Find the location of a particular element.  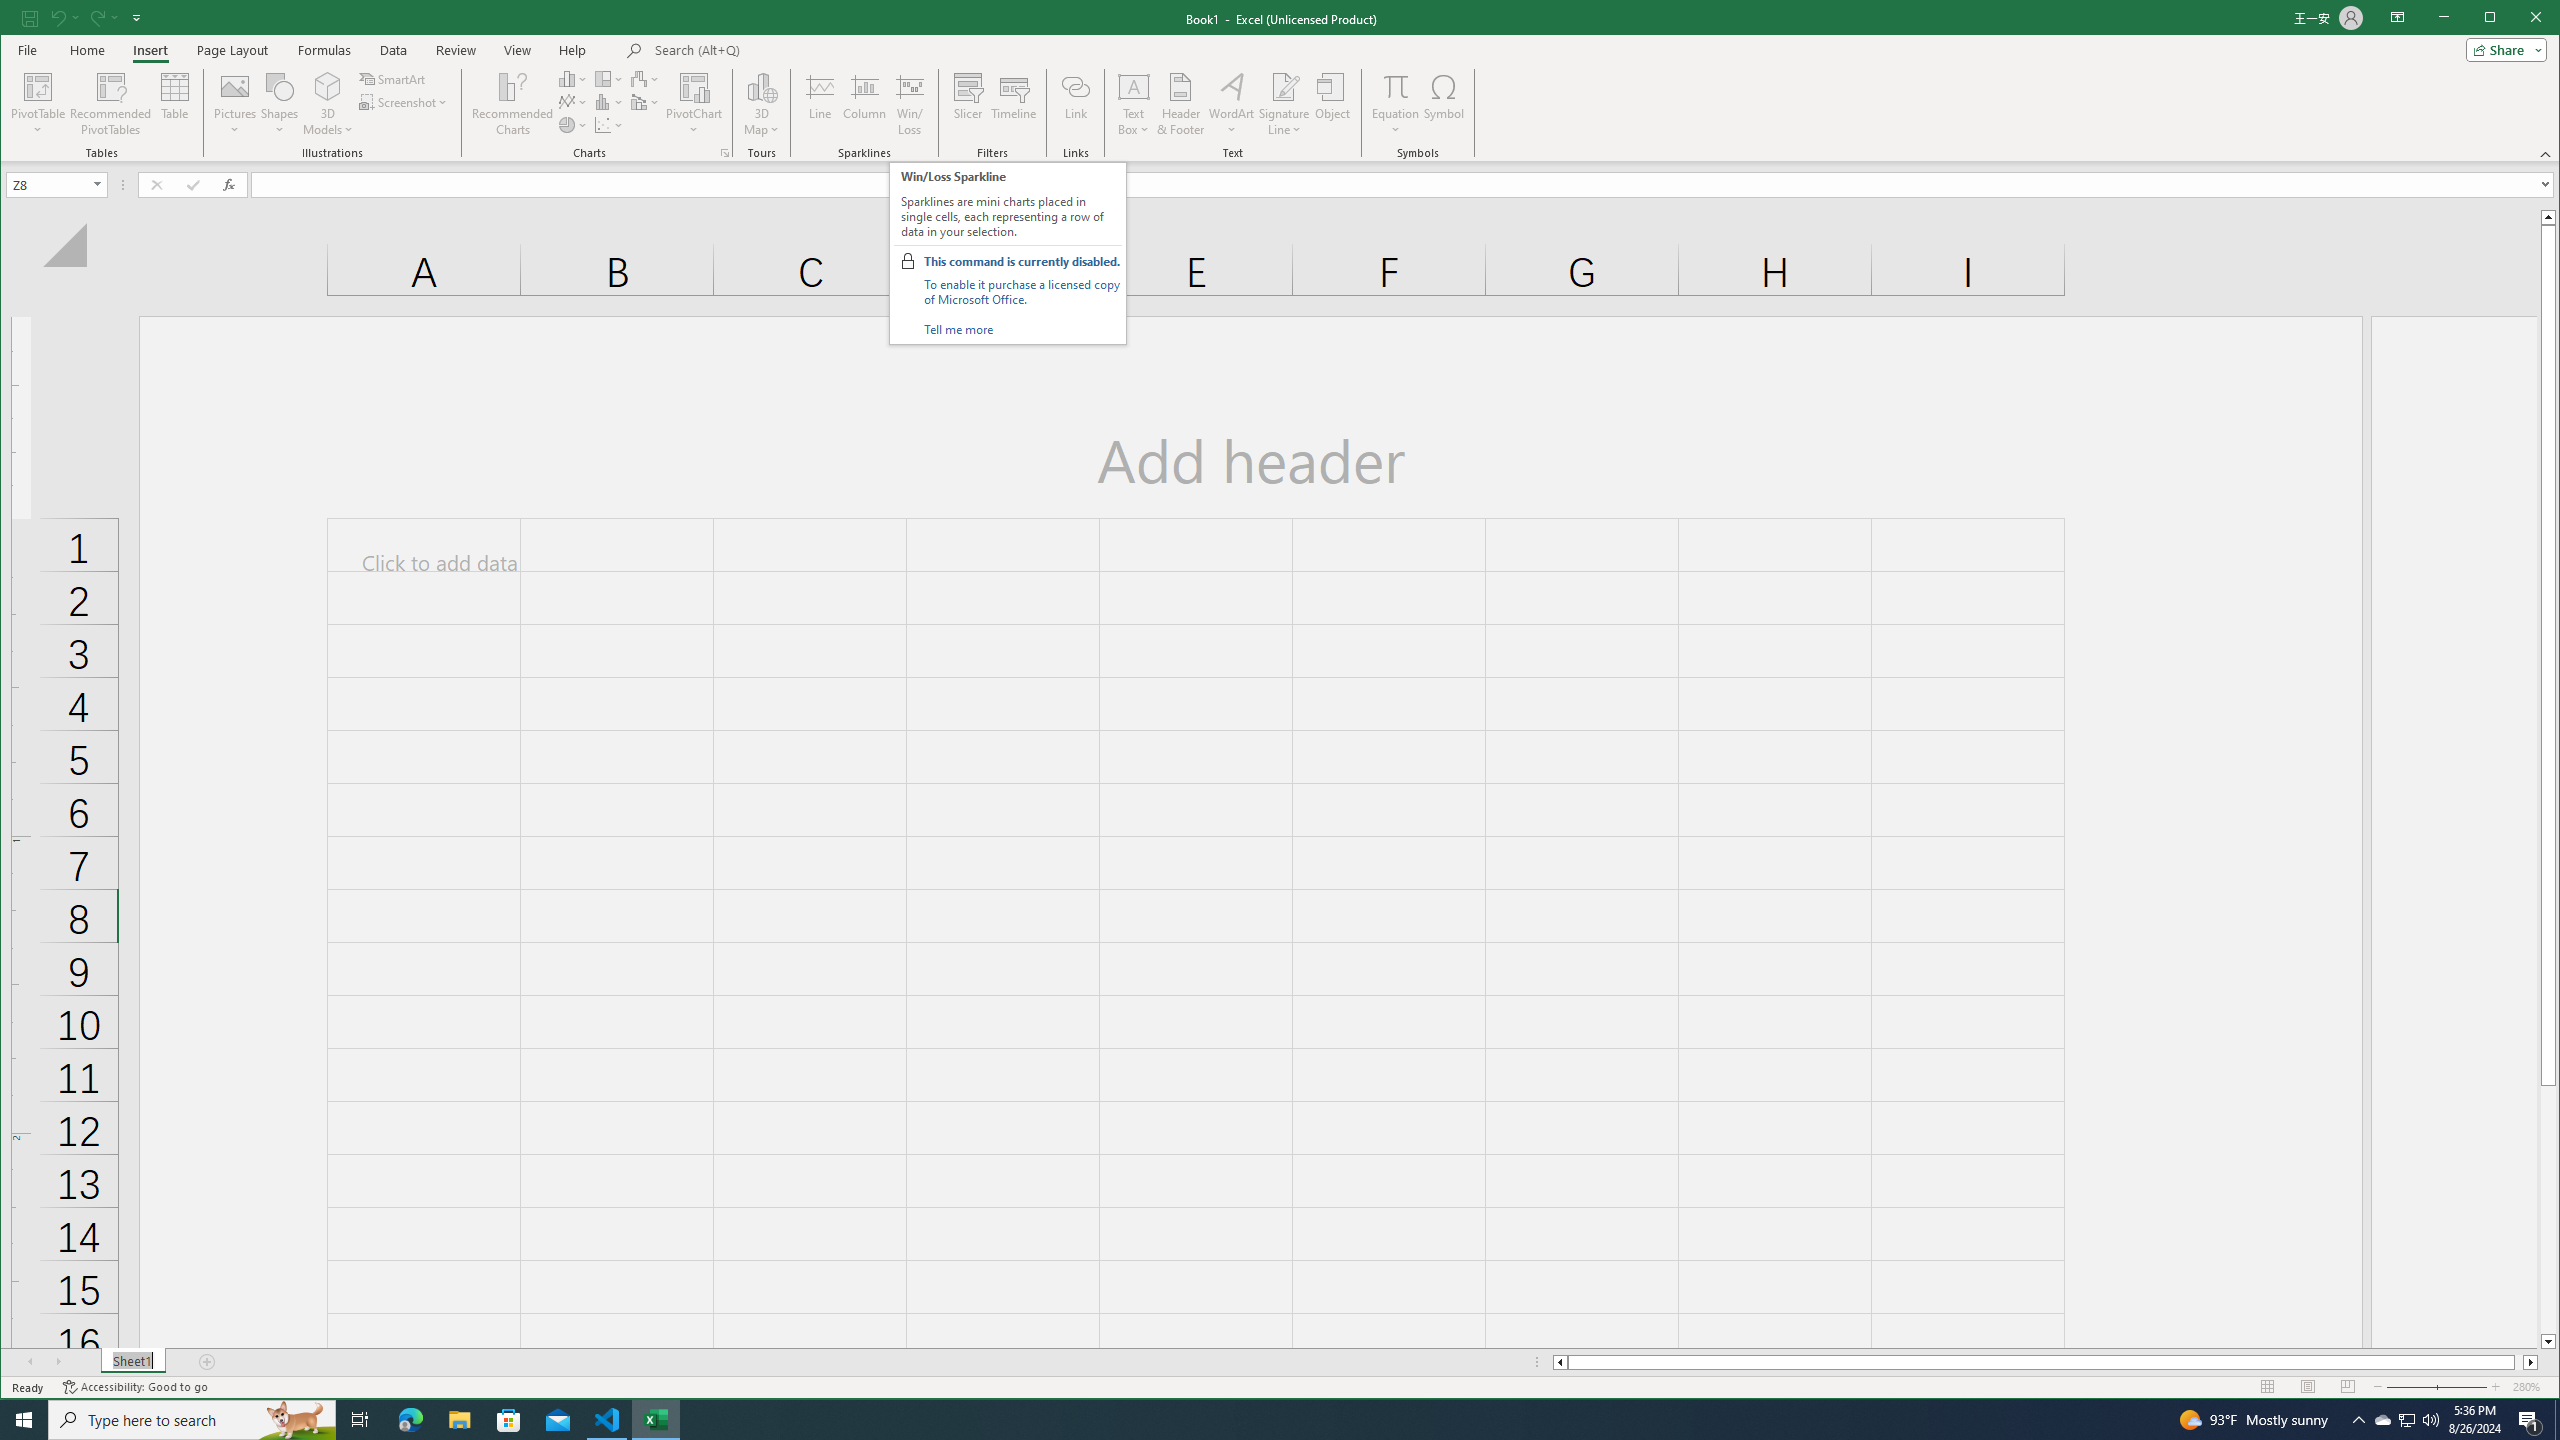

Insert Scatter (X, Y) or Bubble Chart is located at coordinates (609, 124).